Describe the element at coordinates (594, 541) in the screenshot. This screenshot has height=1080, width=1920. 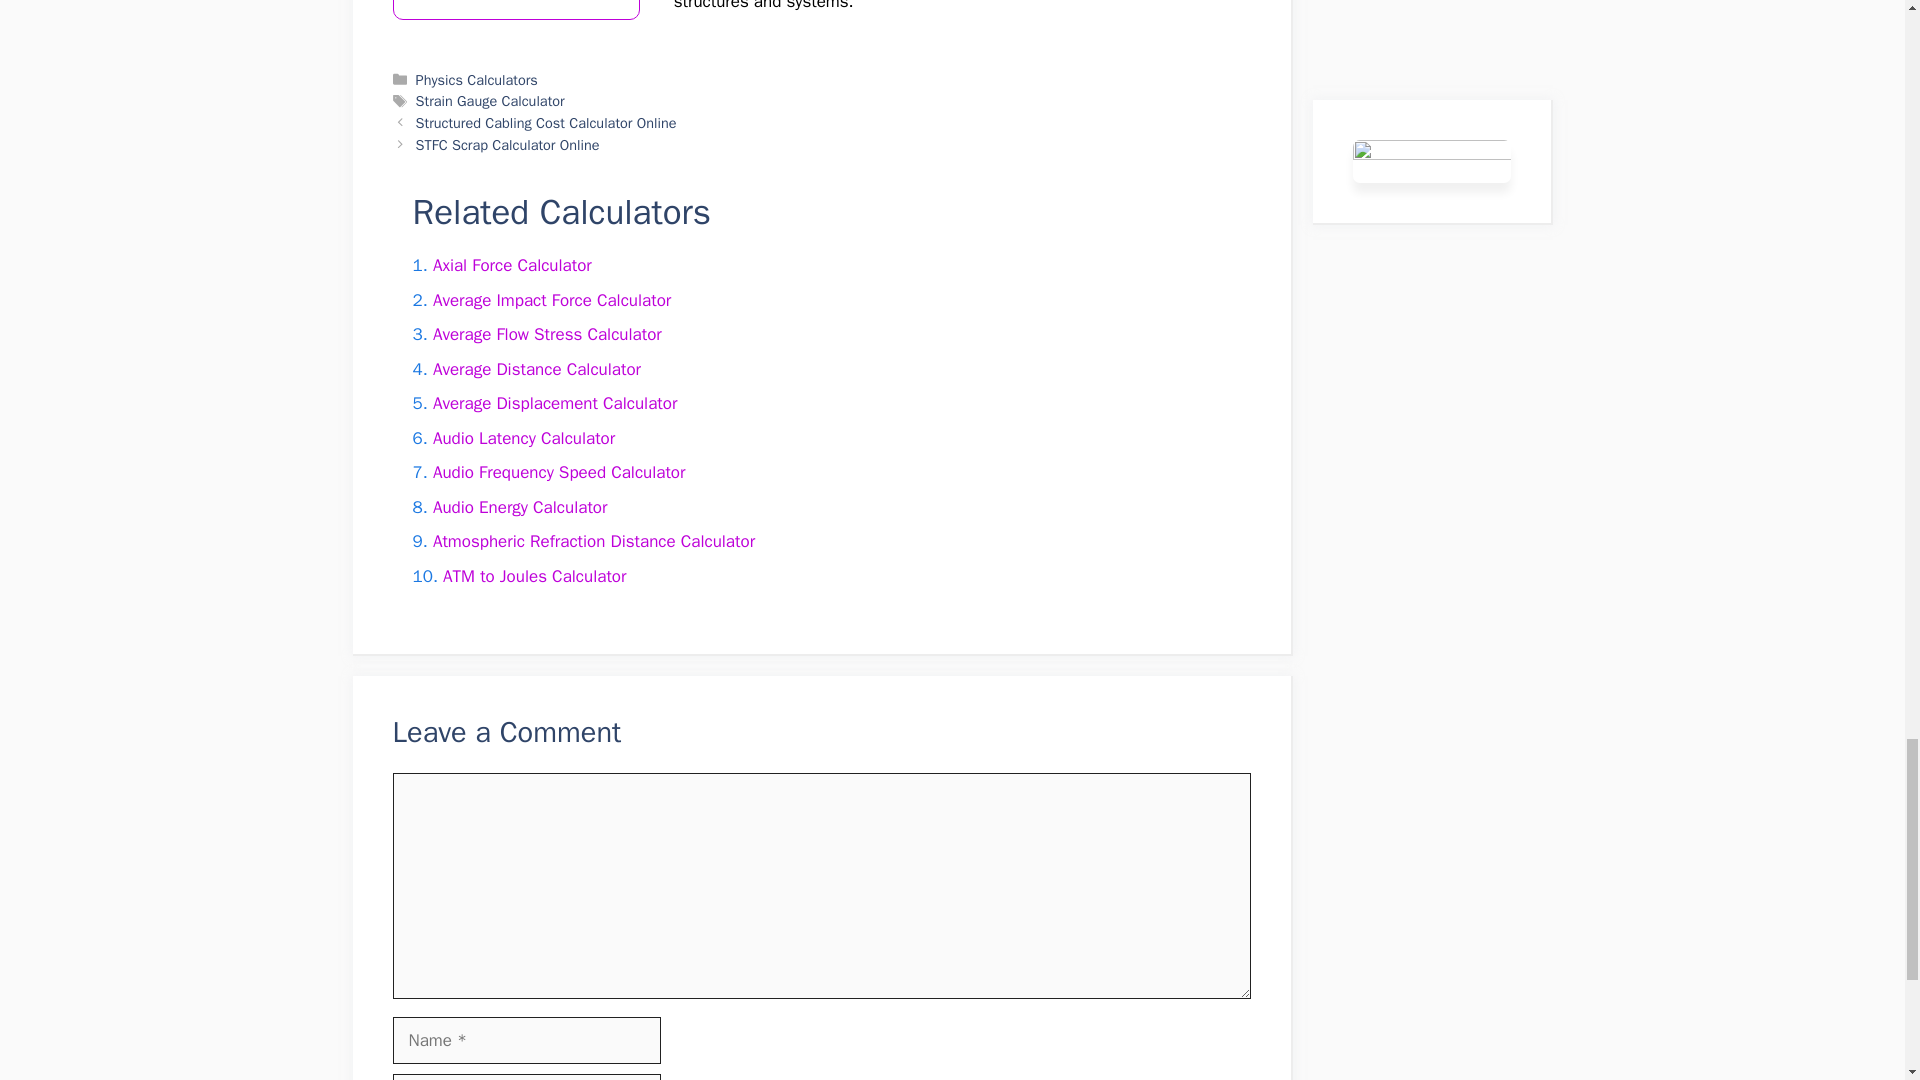
I see `Atmospheric Refraction Distance Calculator` at that location.